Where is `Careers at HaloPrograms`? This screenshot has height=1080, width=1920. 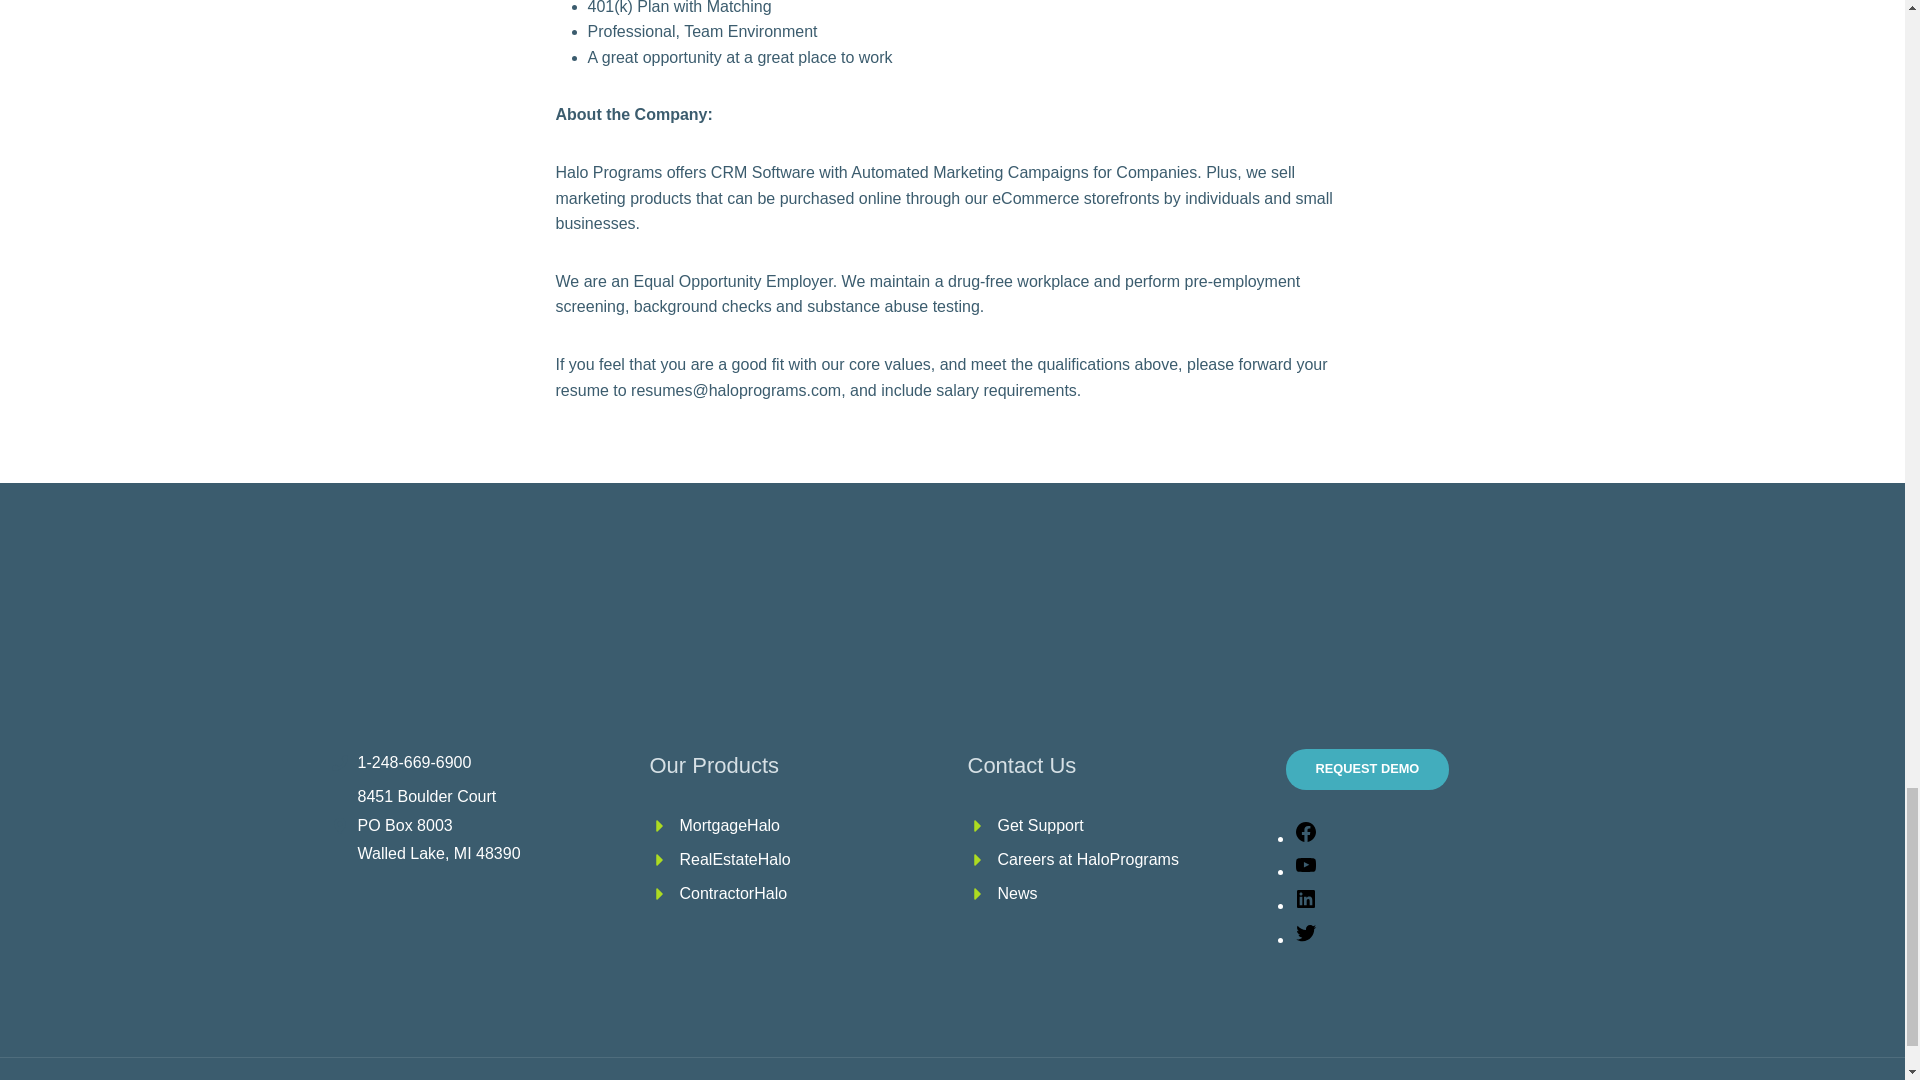
Careers at HaloPrograms is located at coordinates (1088, 860).